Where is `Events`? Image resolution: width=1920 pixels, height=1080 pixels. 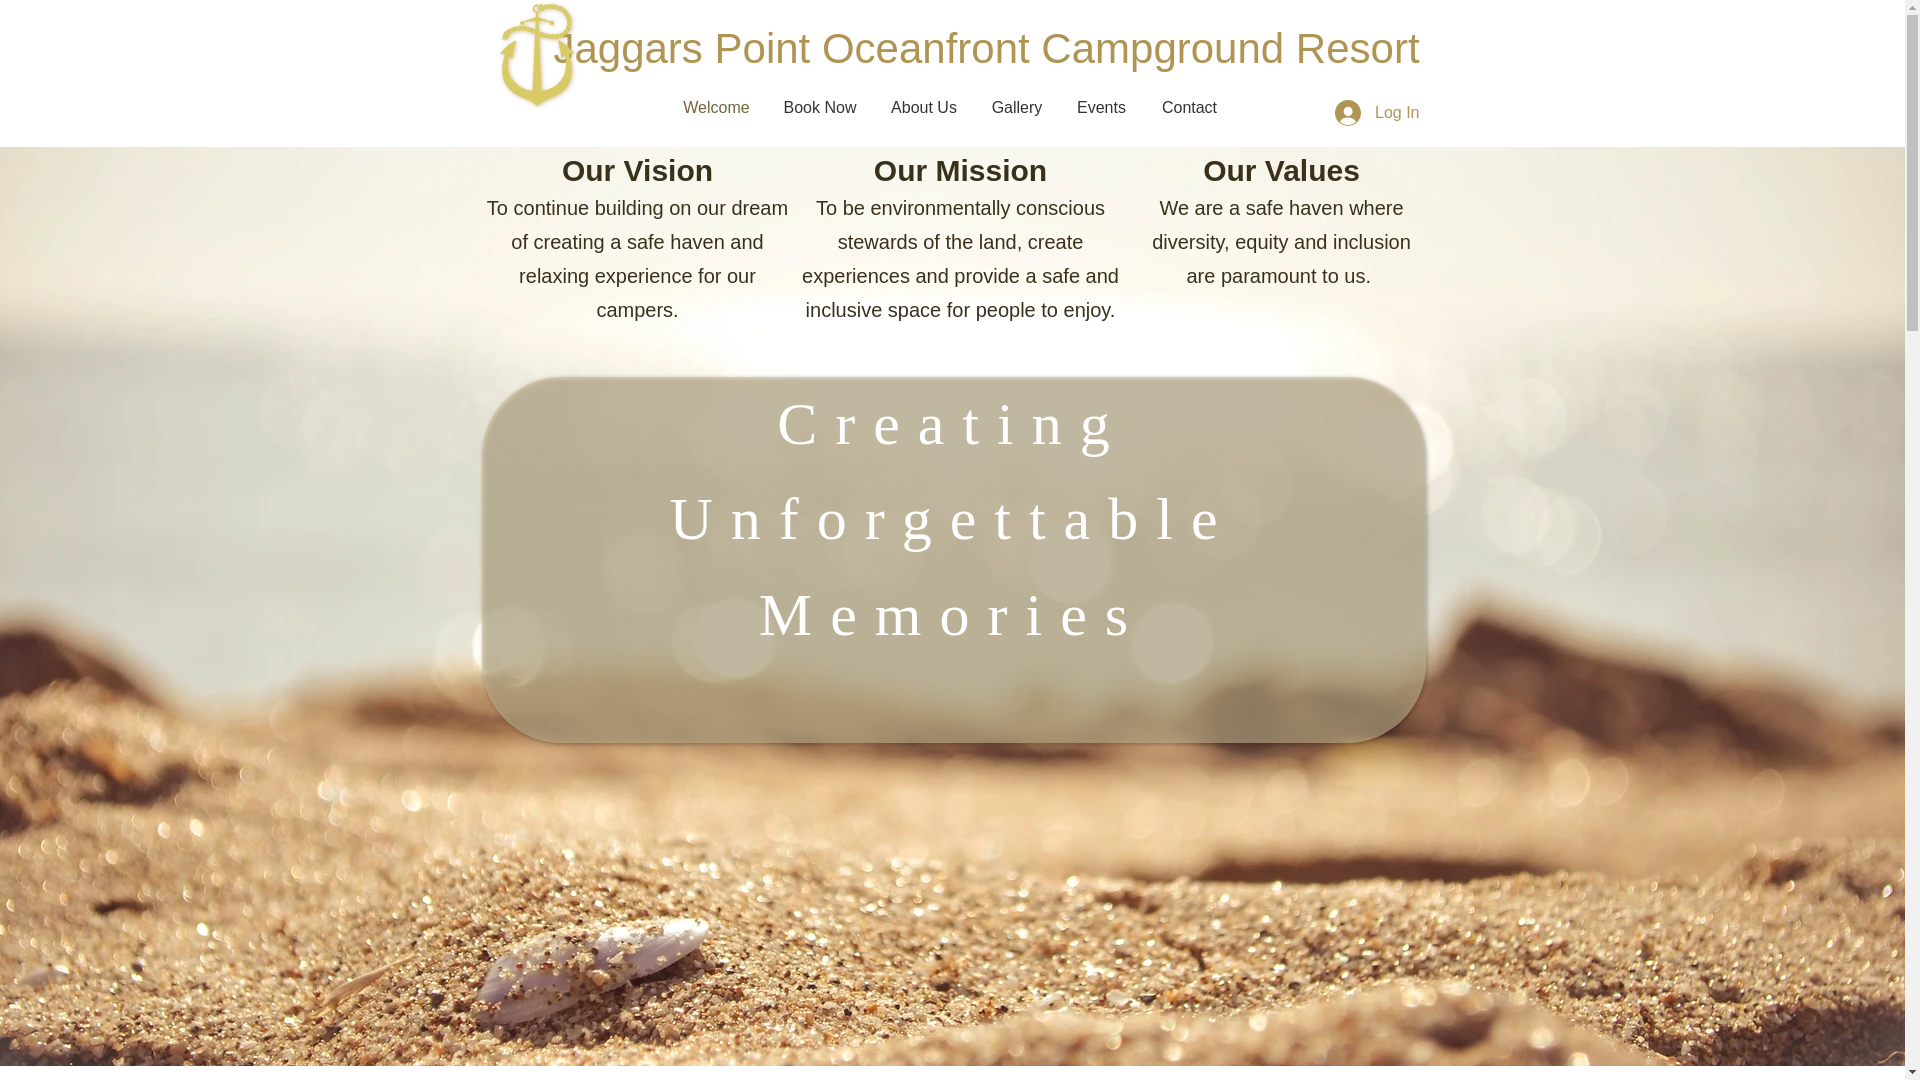
Events is located at coordinates (1102, 108).